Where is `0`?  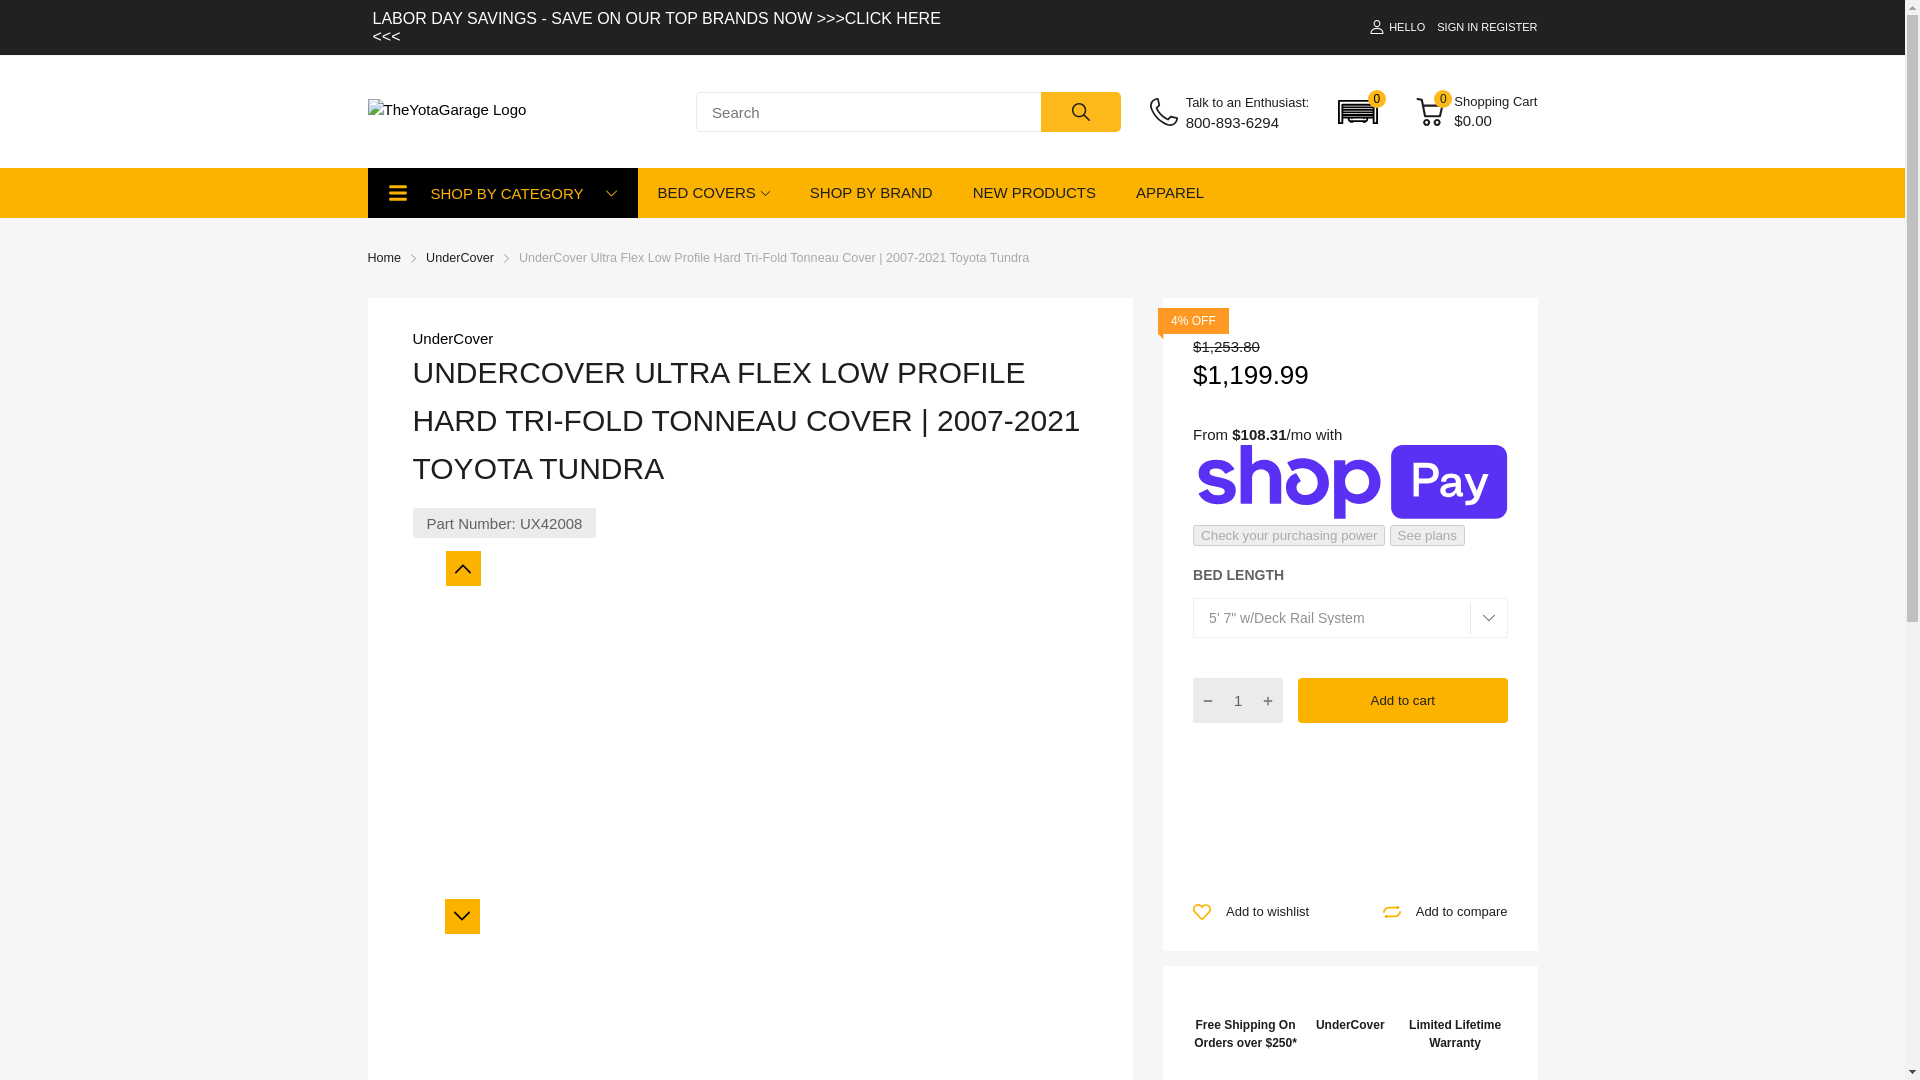
0 is located at coordinates (1358, 111).